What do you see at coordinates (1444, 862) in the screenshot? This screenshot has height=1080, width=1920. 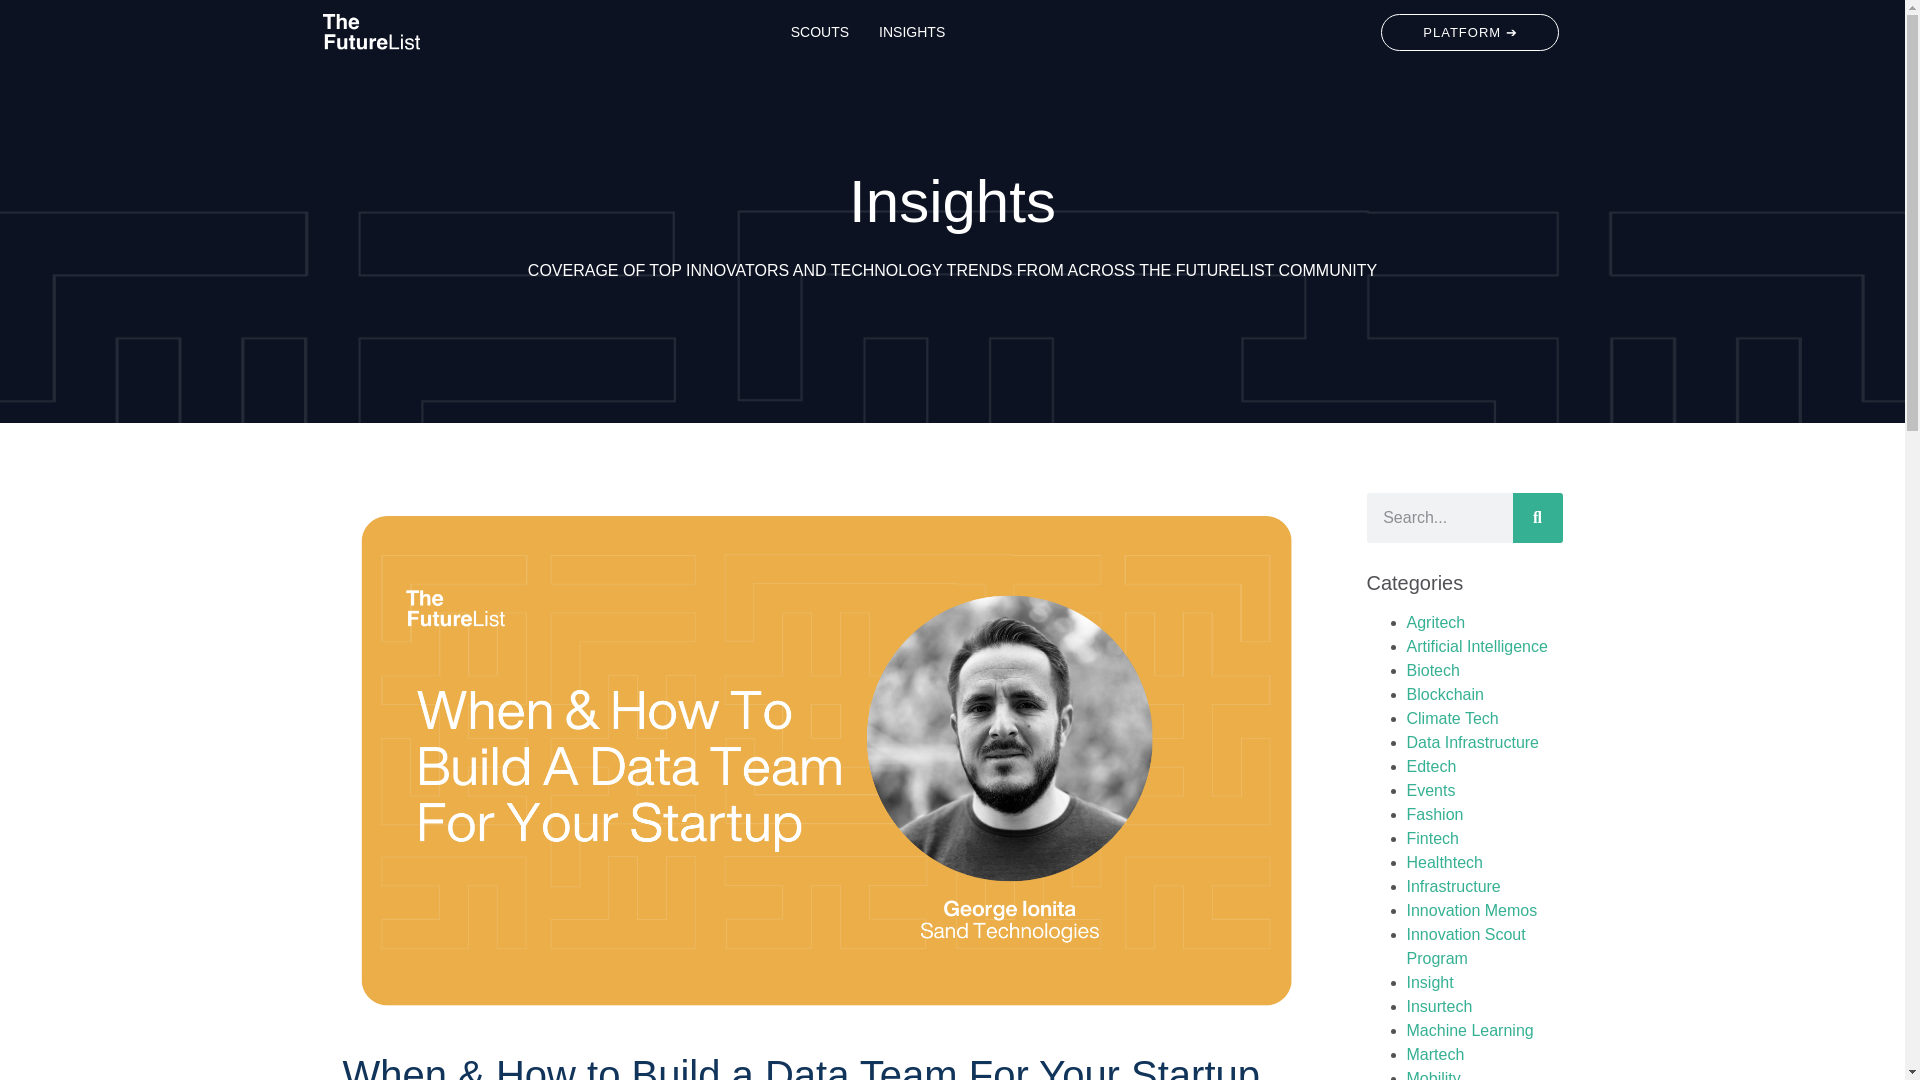 I see `Healthtech` at bounding box center [1444, 862].